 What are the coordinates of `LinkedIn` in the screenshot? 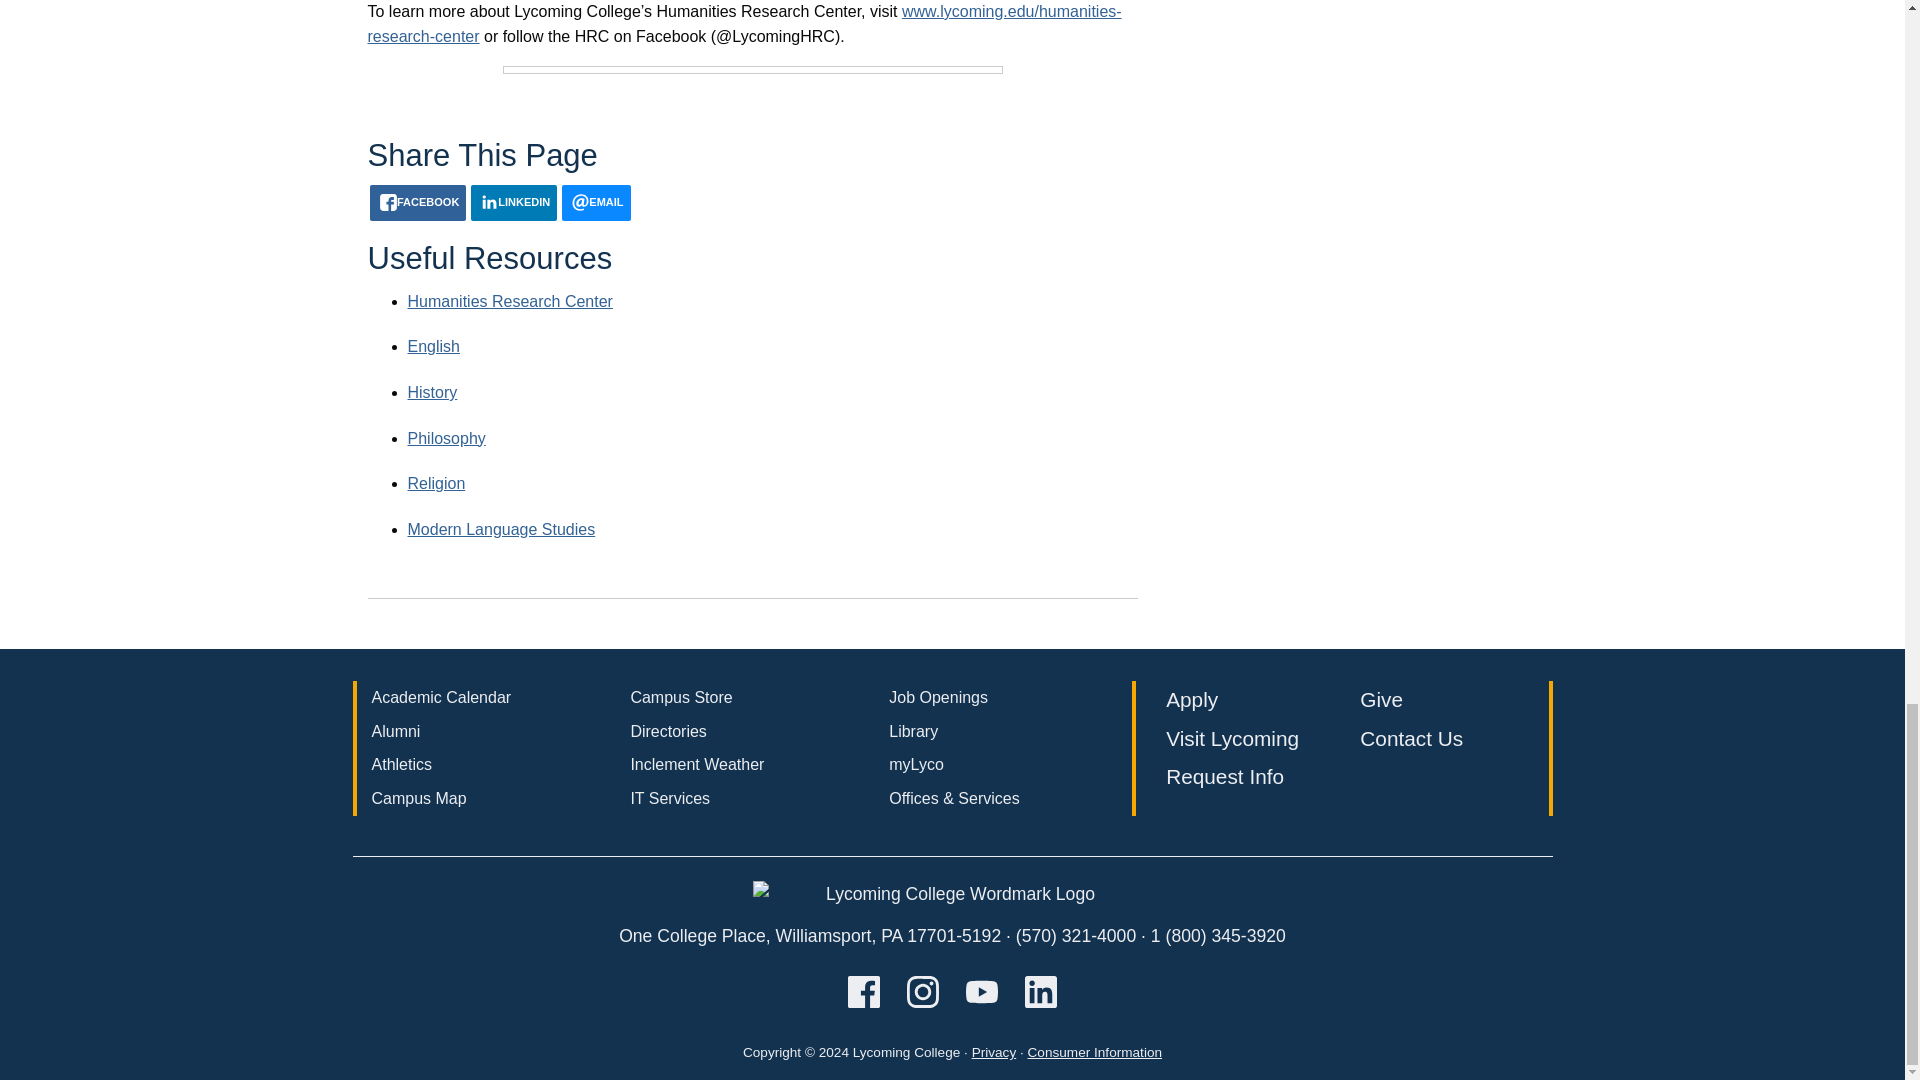 It's located at (513, 202).